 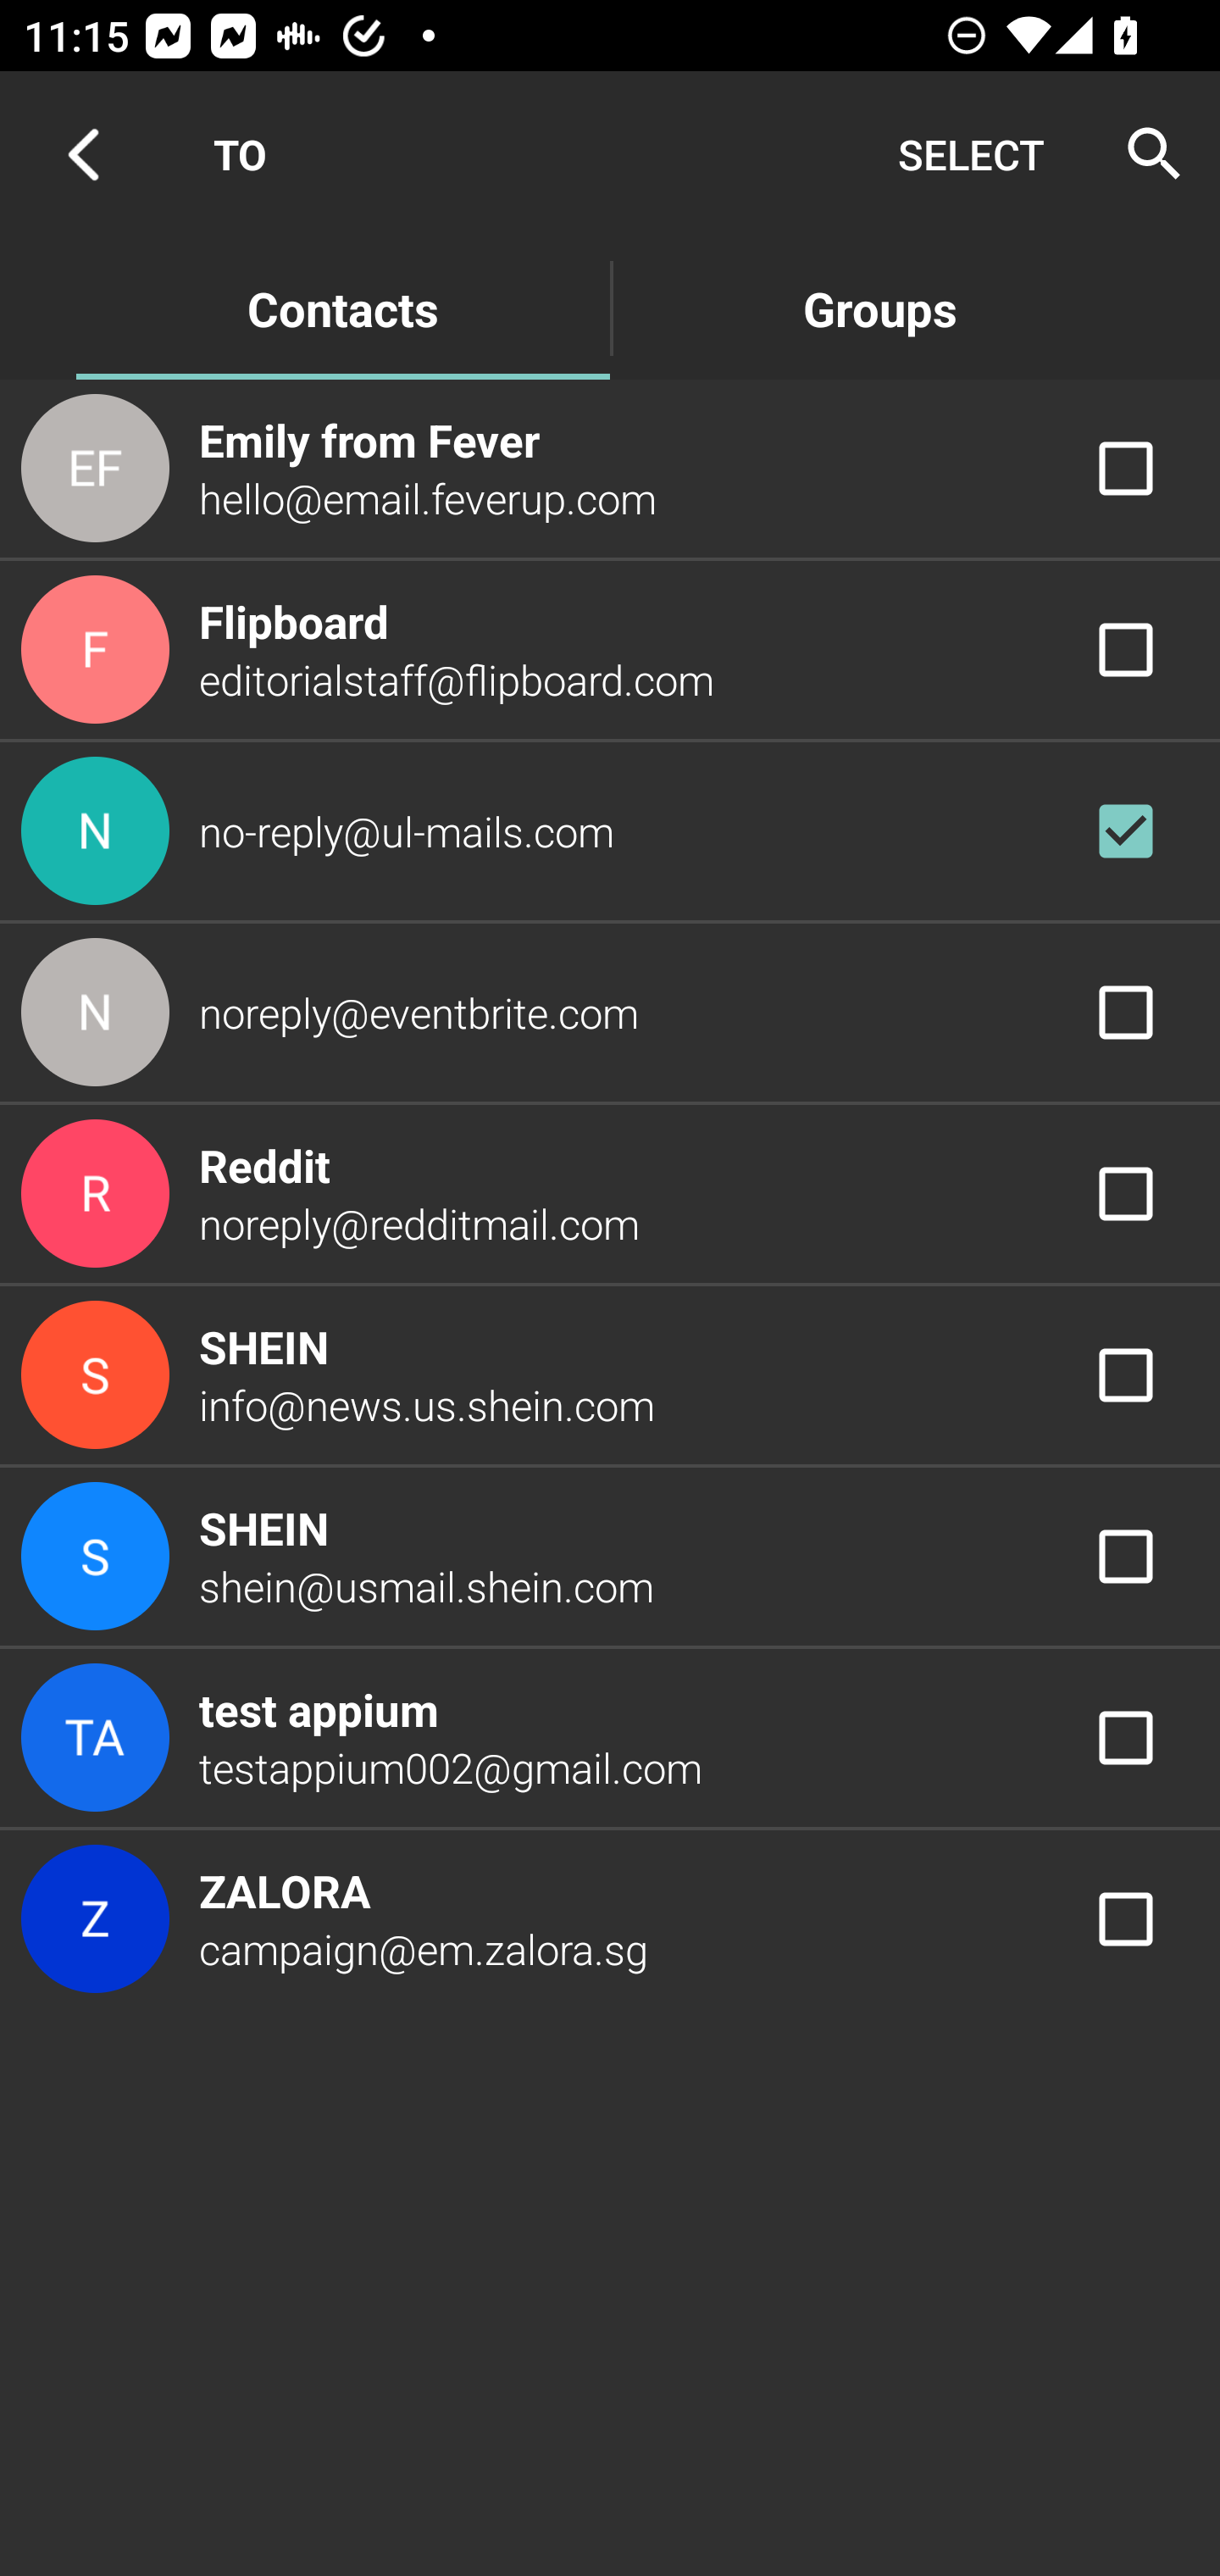 I want to click on Search, so click(x=1144, y=154).